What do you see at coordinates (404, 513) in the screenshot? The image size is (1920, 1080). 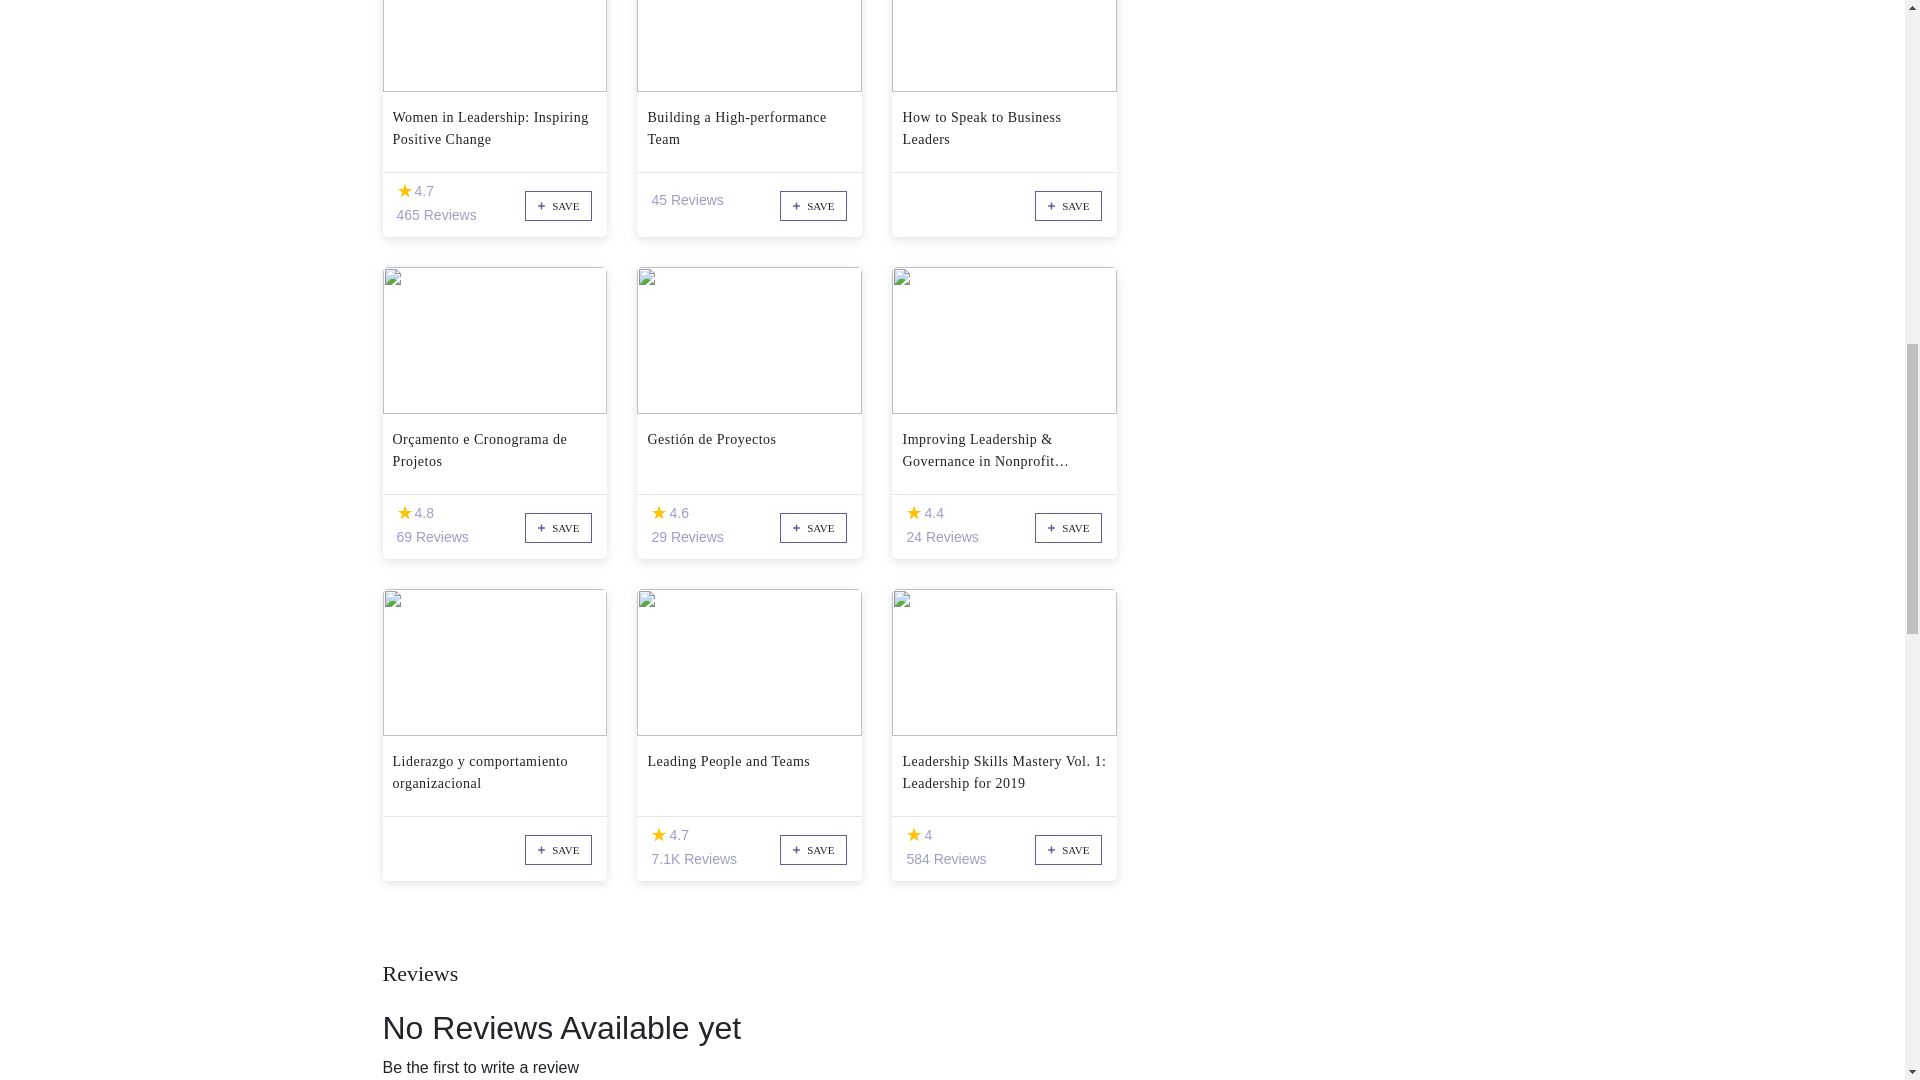 I see `4.8` at bounding box center [404, 513].